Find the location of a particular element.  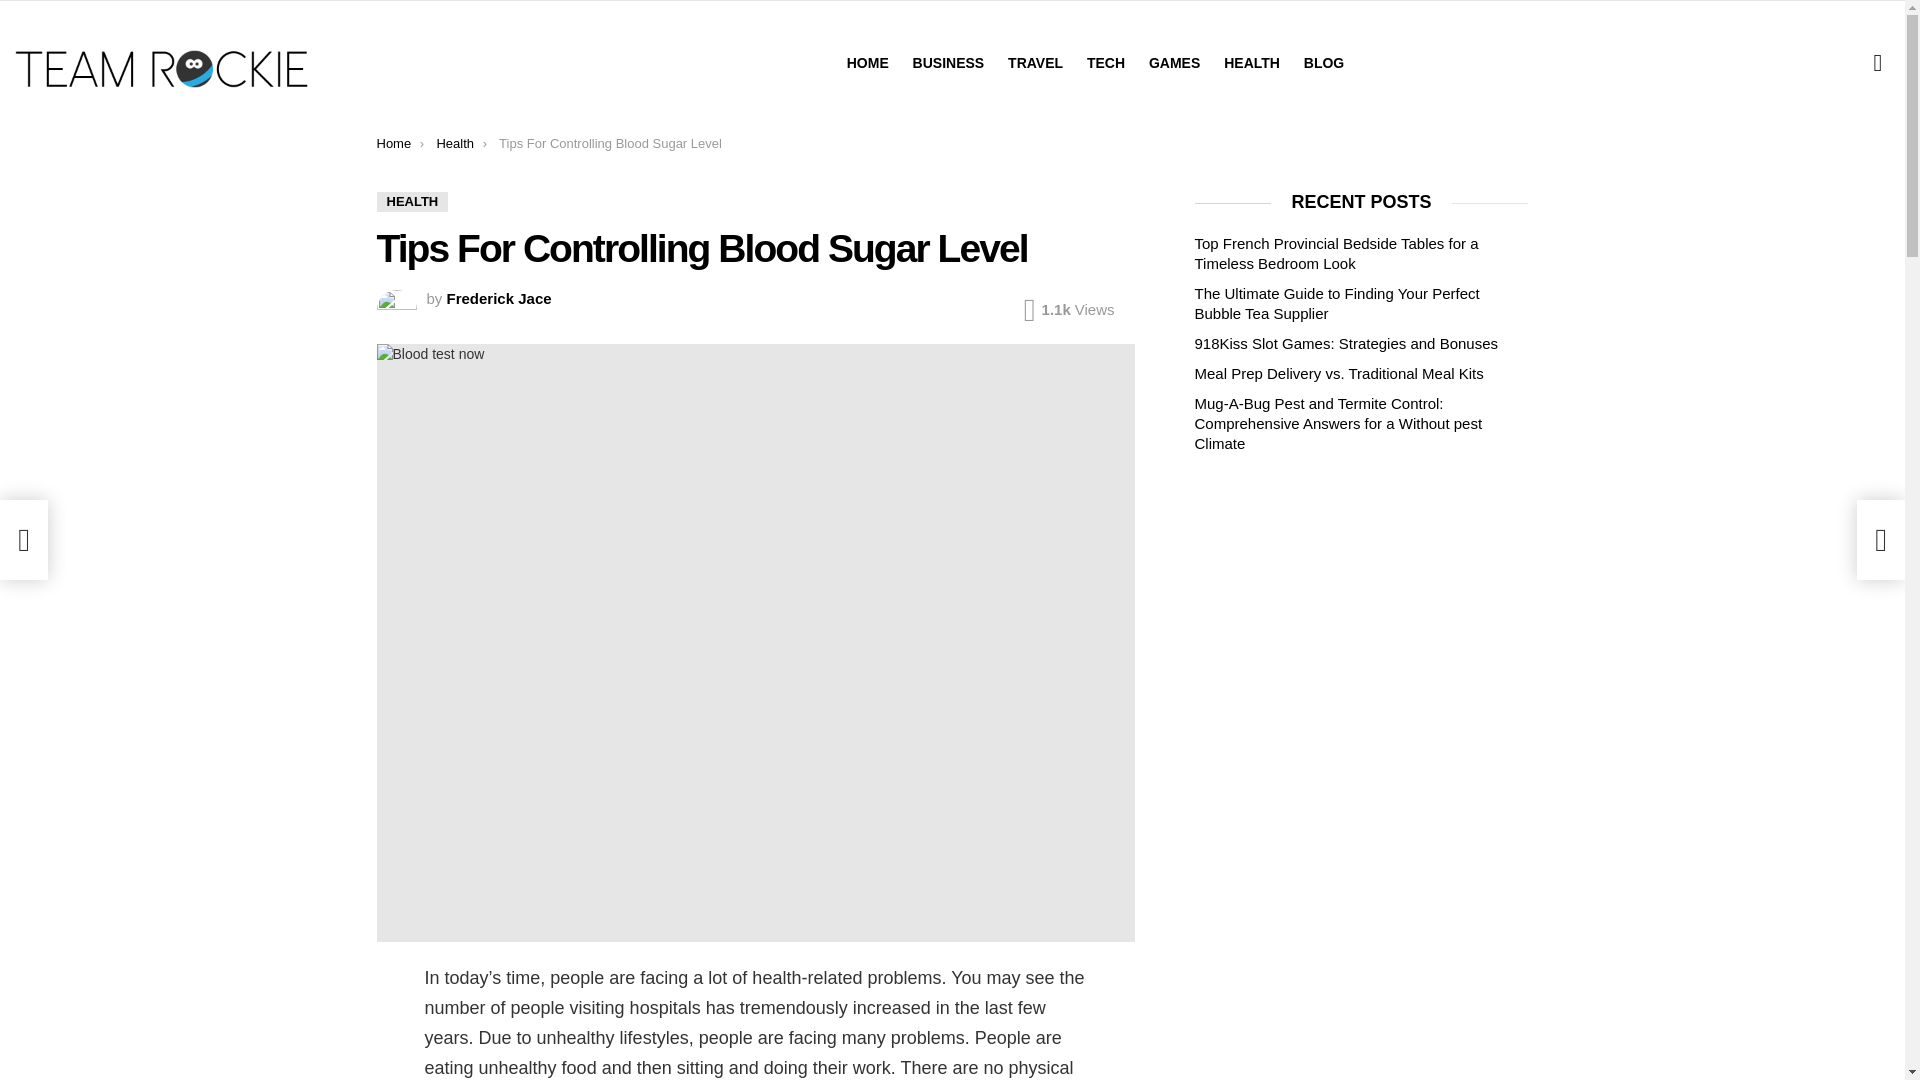

HOME is located at coordinates (868, 62).